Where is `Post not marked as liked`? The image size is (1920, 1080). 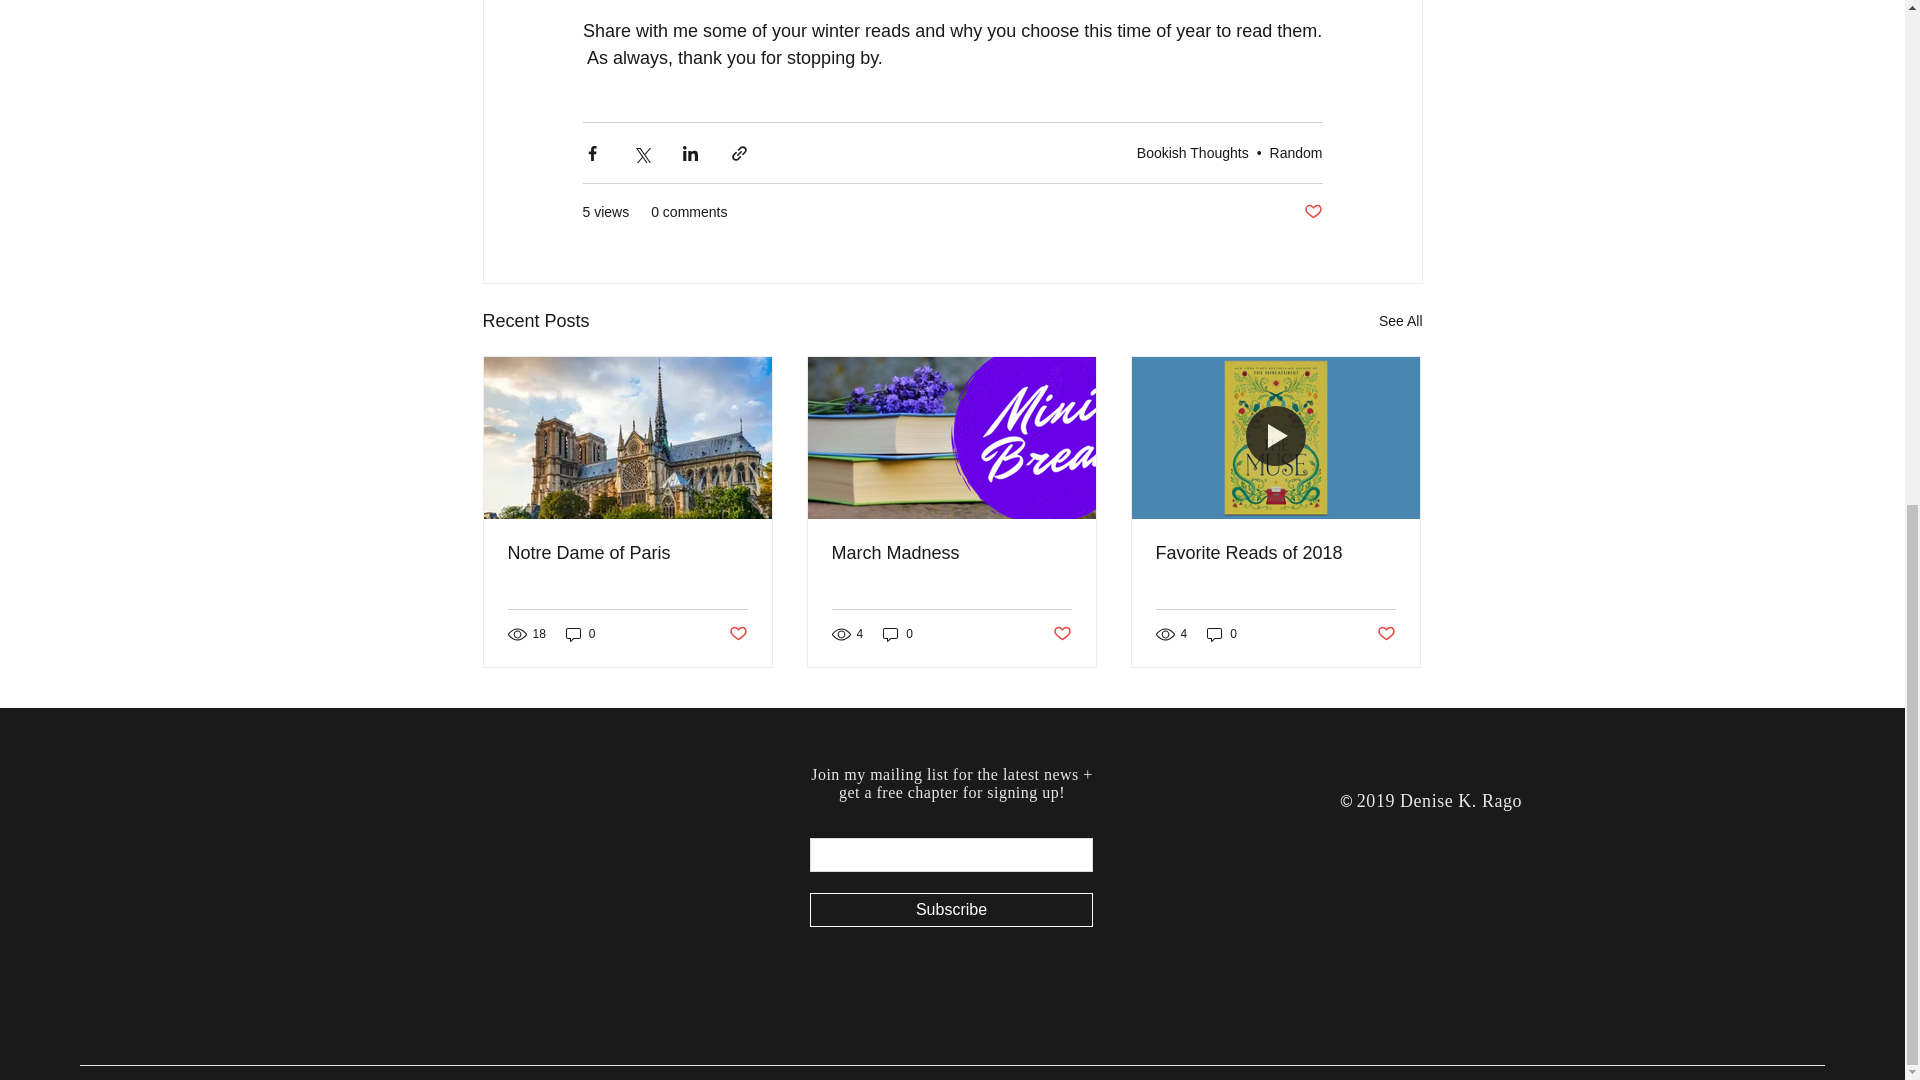
Post not marked as liked is located at coordinates (1386, 633).